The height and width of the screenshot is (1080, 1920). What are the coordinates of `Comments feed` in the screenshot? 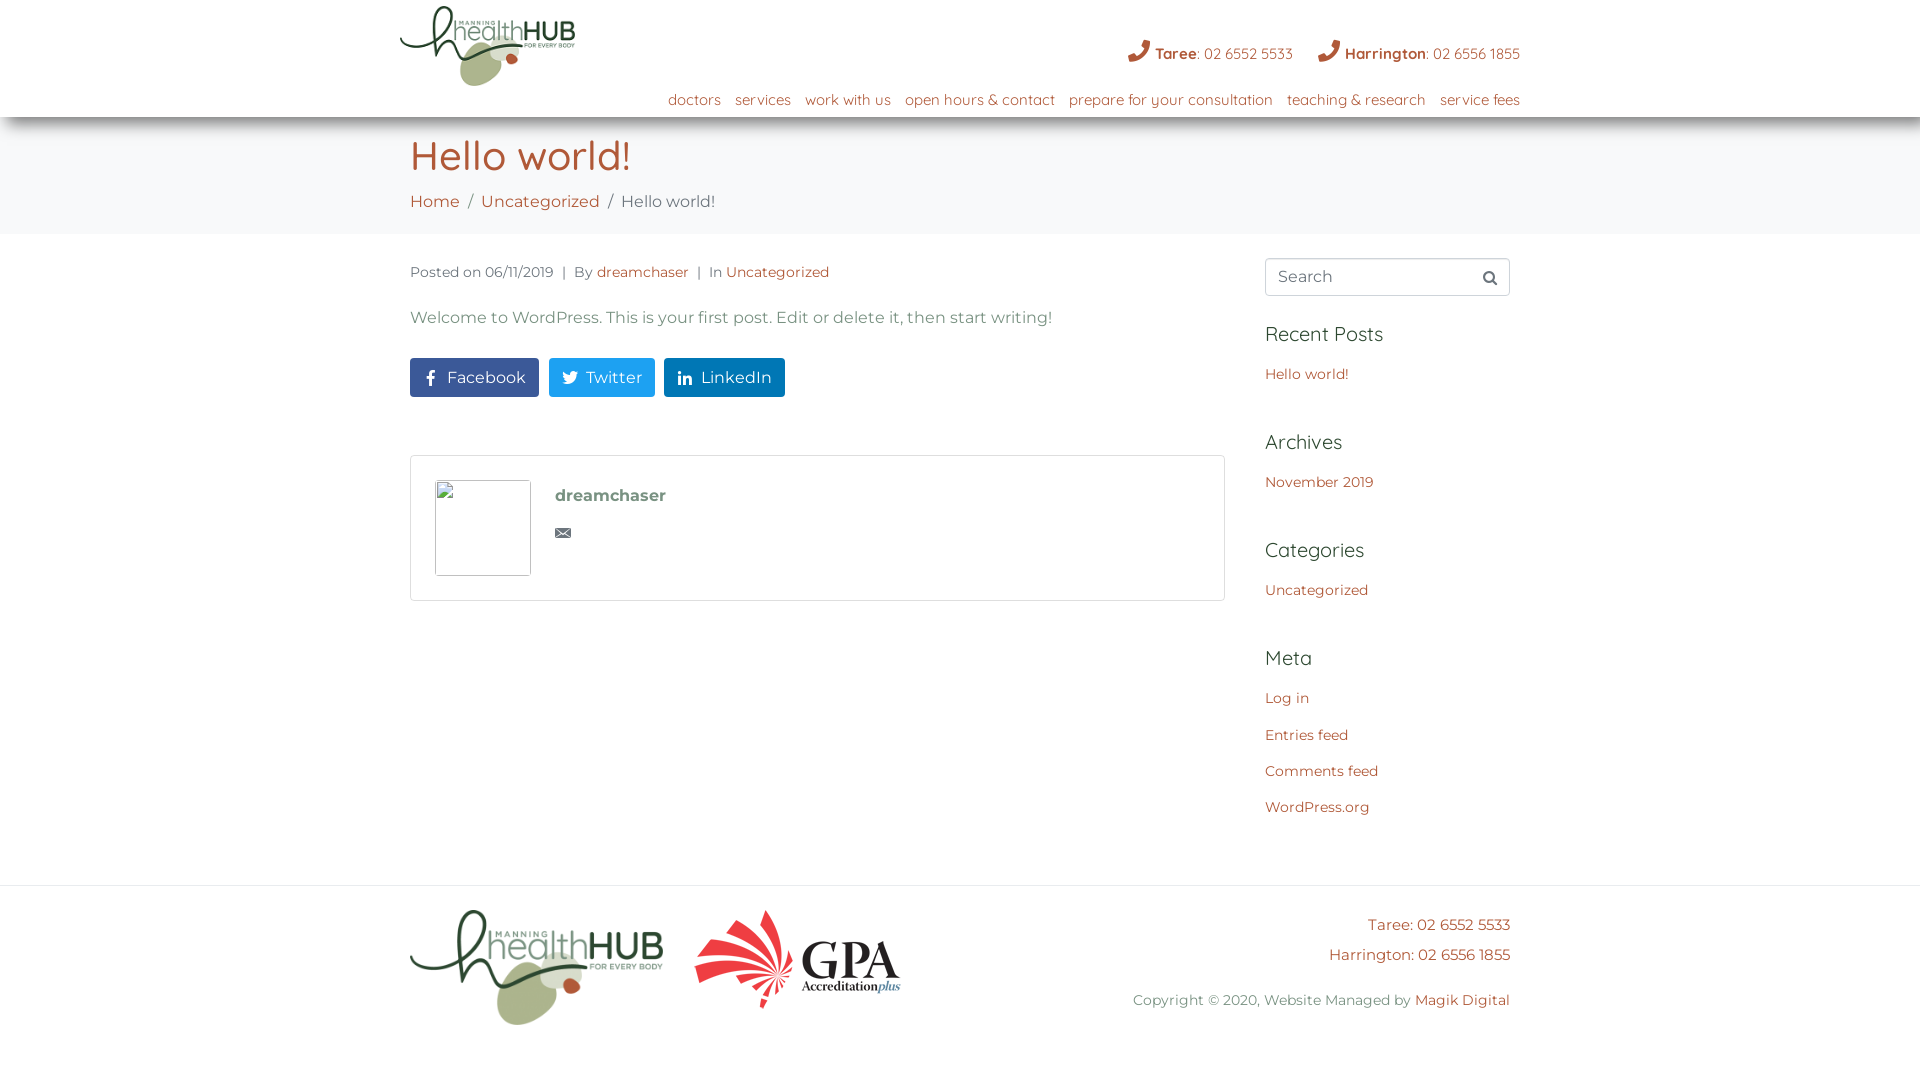 It's located at (1322, 771).